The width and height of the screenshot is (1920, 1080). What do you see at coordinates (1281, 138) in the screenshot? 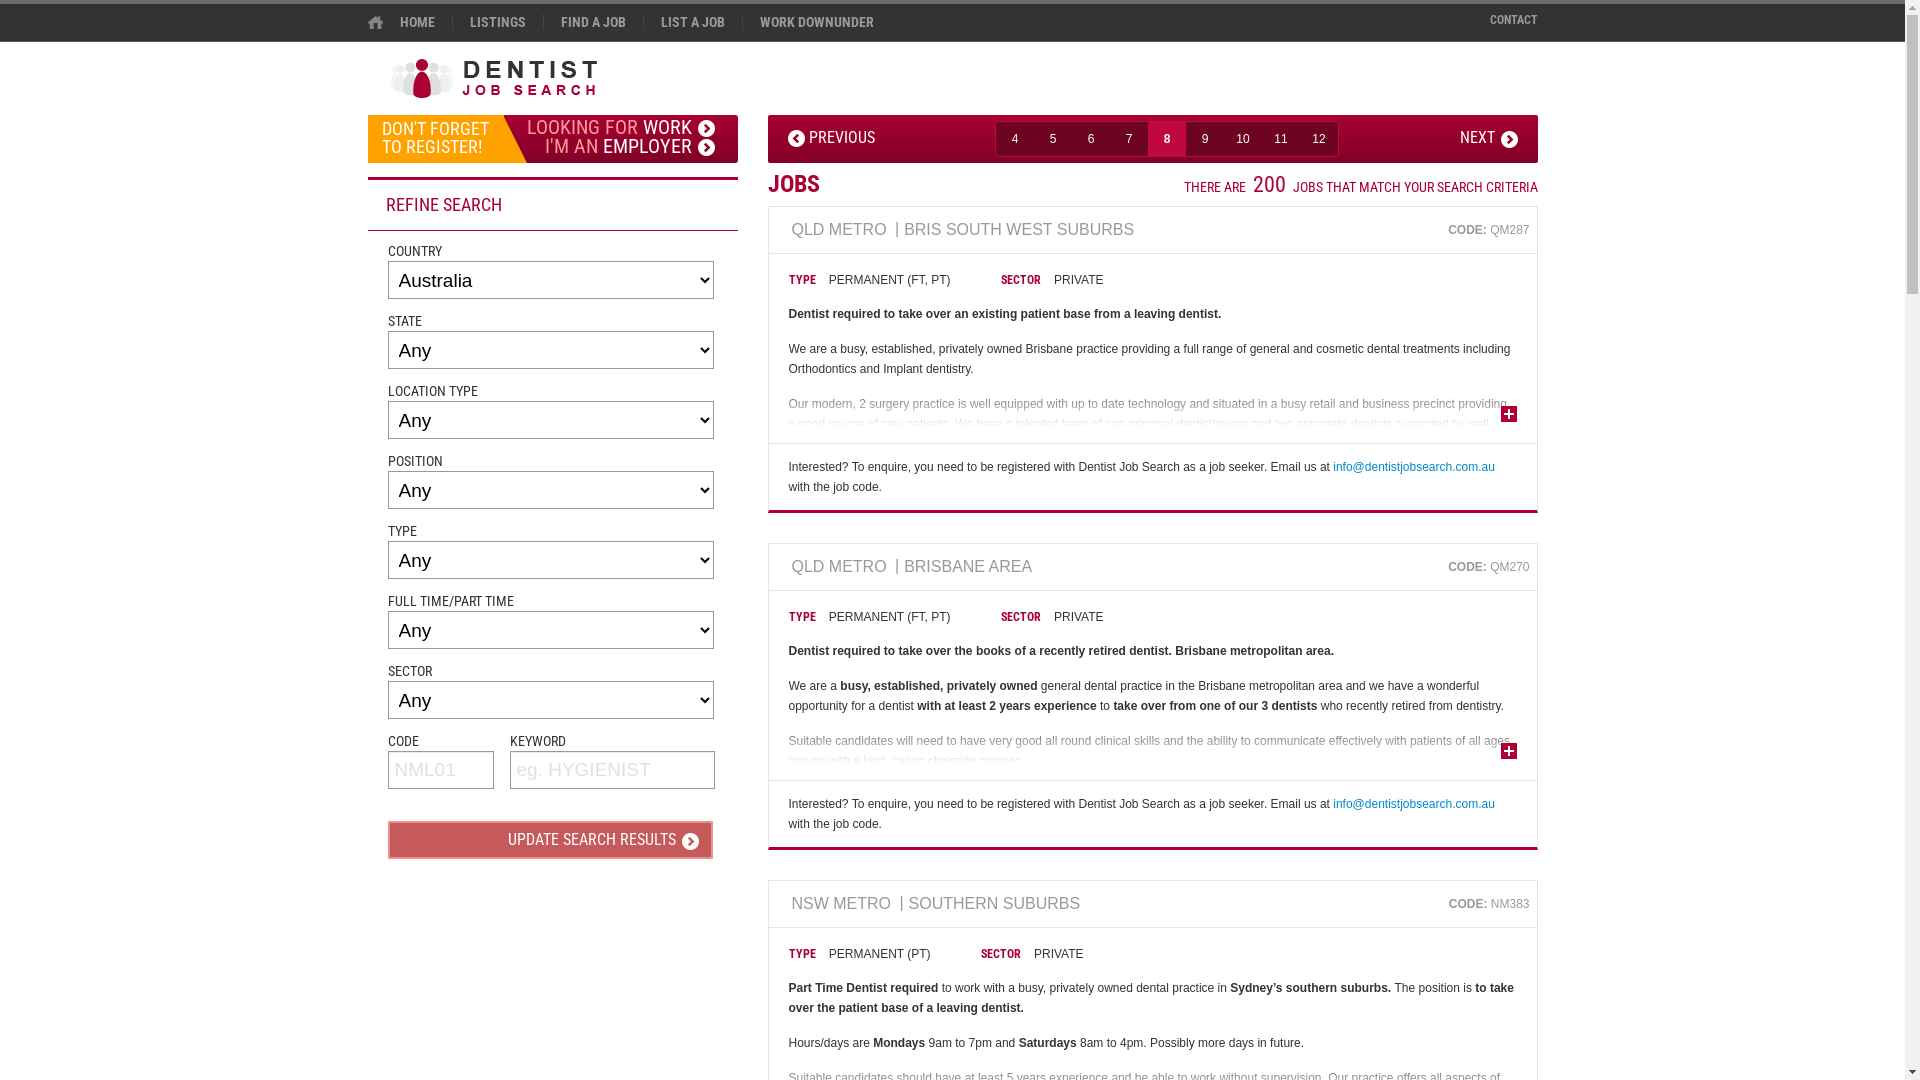
I see `11` at bounding box center [1281, 138].